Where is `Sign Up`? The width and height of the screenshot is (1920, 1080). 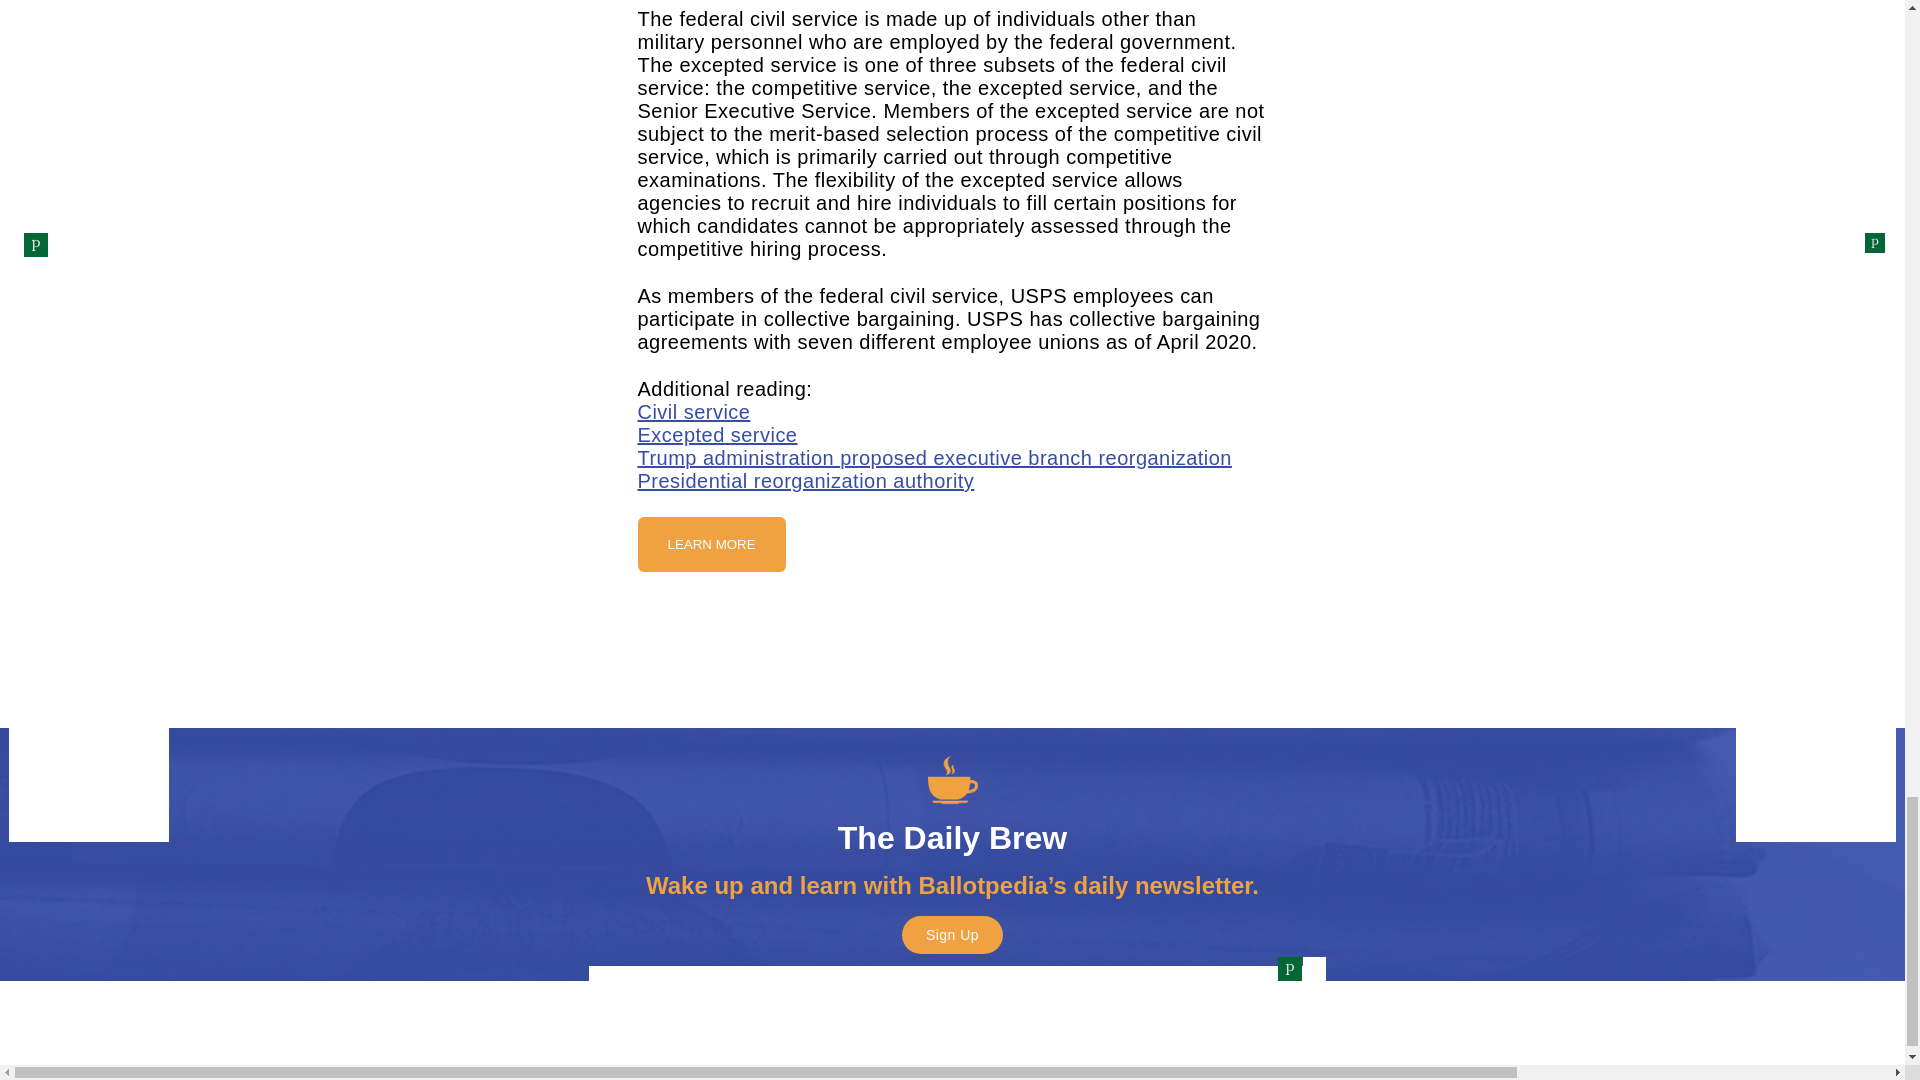
Sign Up is located at coordinates (952, 934).